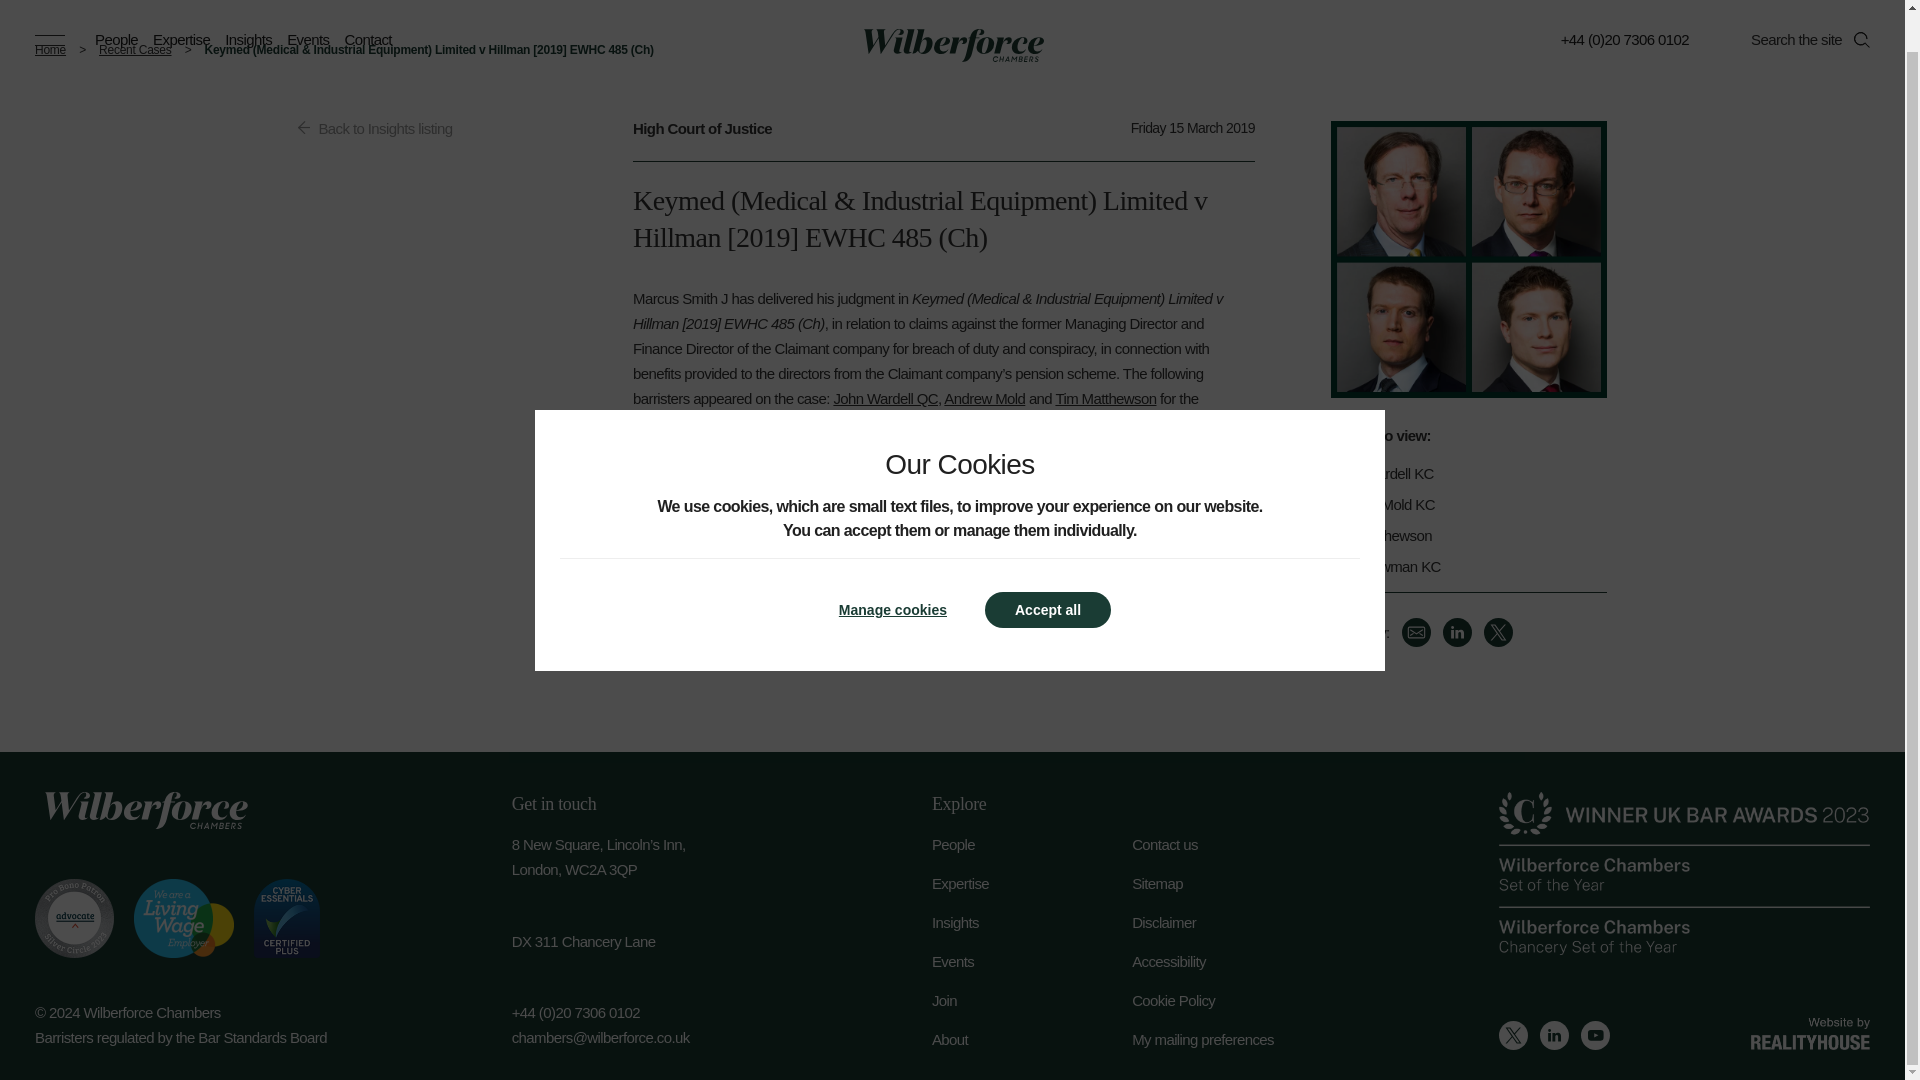  Describe the element at coordinates (307, 8) in the screenshot. I see `Events` at that location.